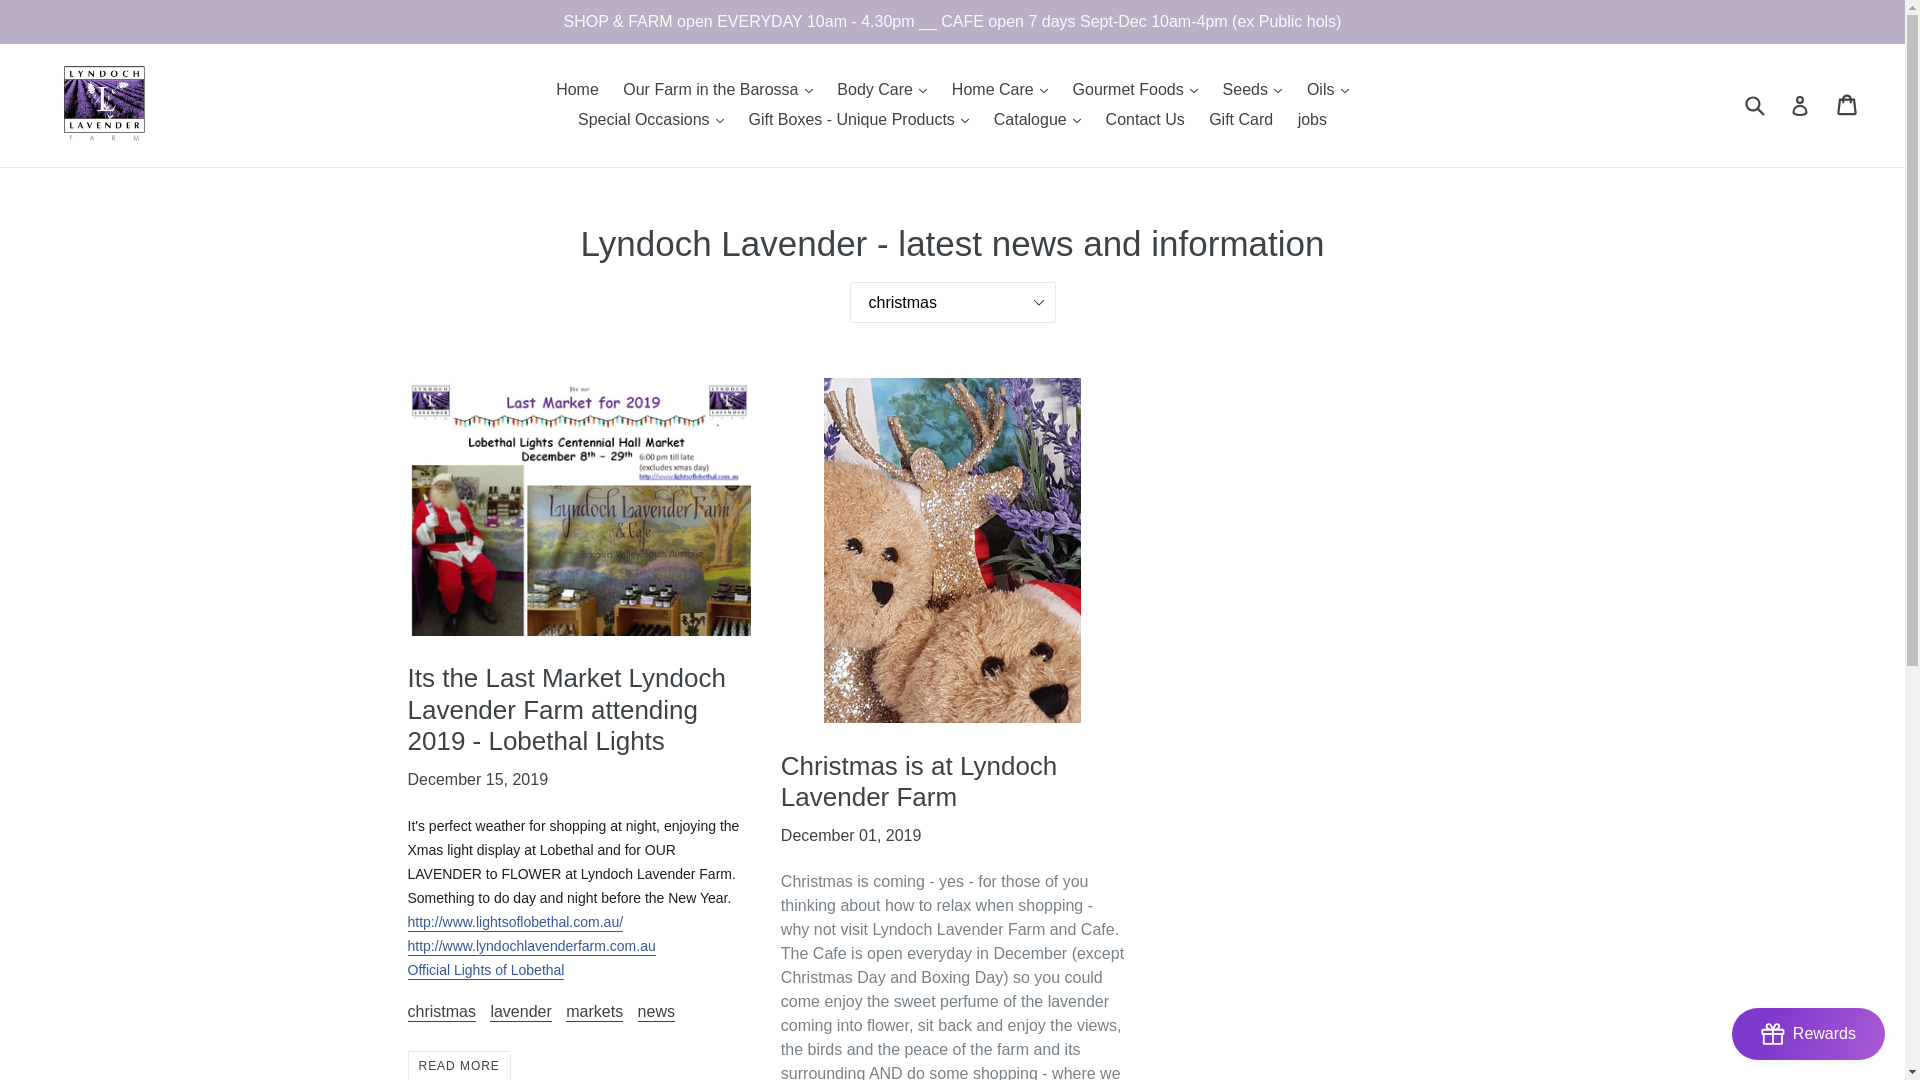  I want to click on jobs, so click(1312, 120).